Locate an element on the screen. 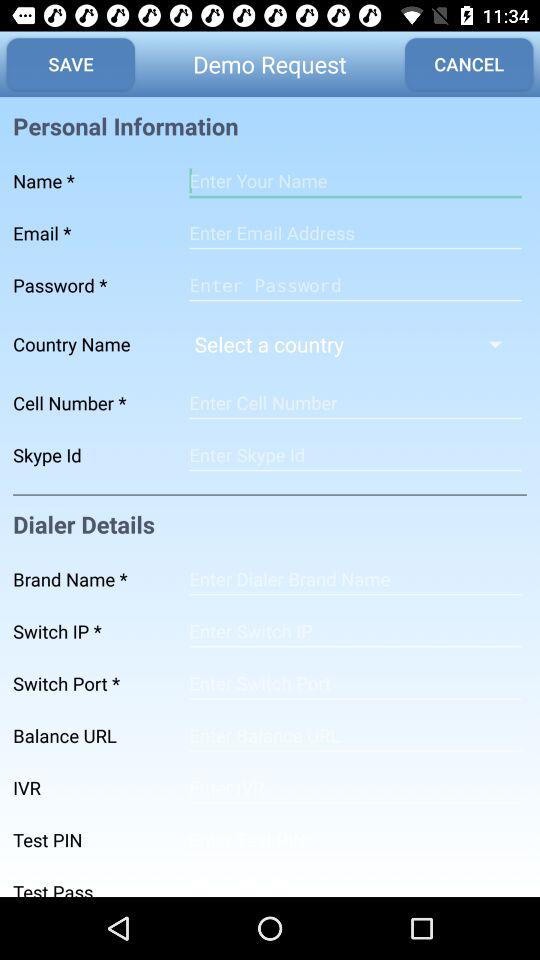  write switch port is located at coordinates (355, 683).